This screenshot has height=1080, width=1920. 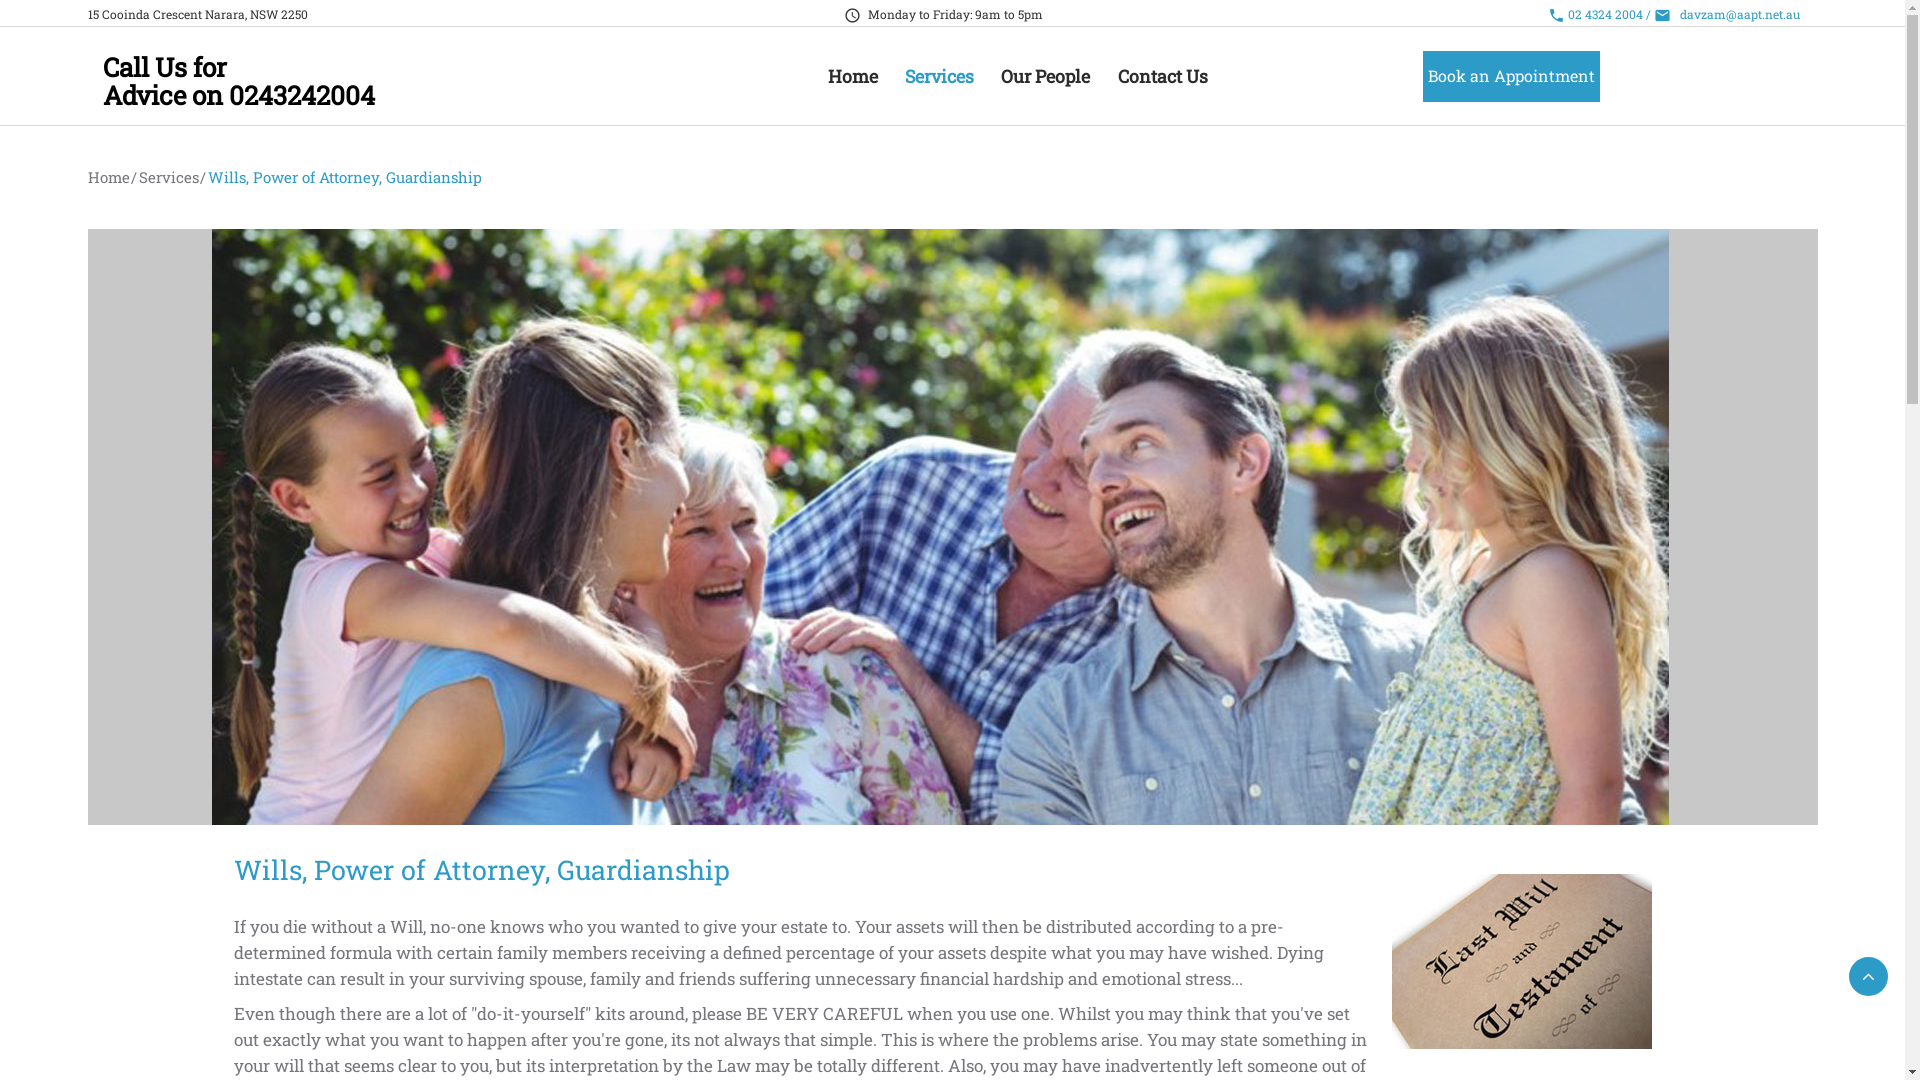 What do you see at coordinates (168, 176) in the screenshot?
I see `Services` at bounding box center [168, 176].